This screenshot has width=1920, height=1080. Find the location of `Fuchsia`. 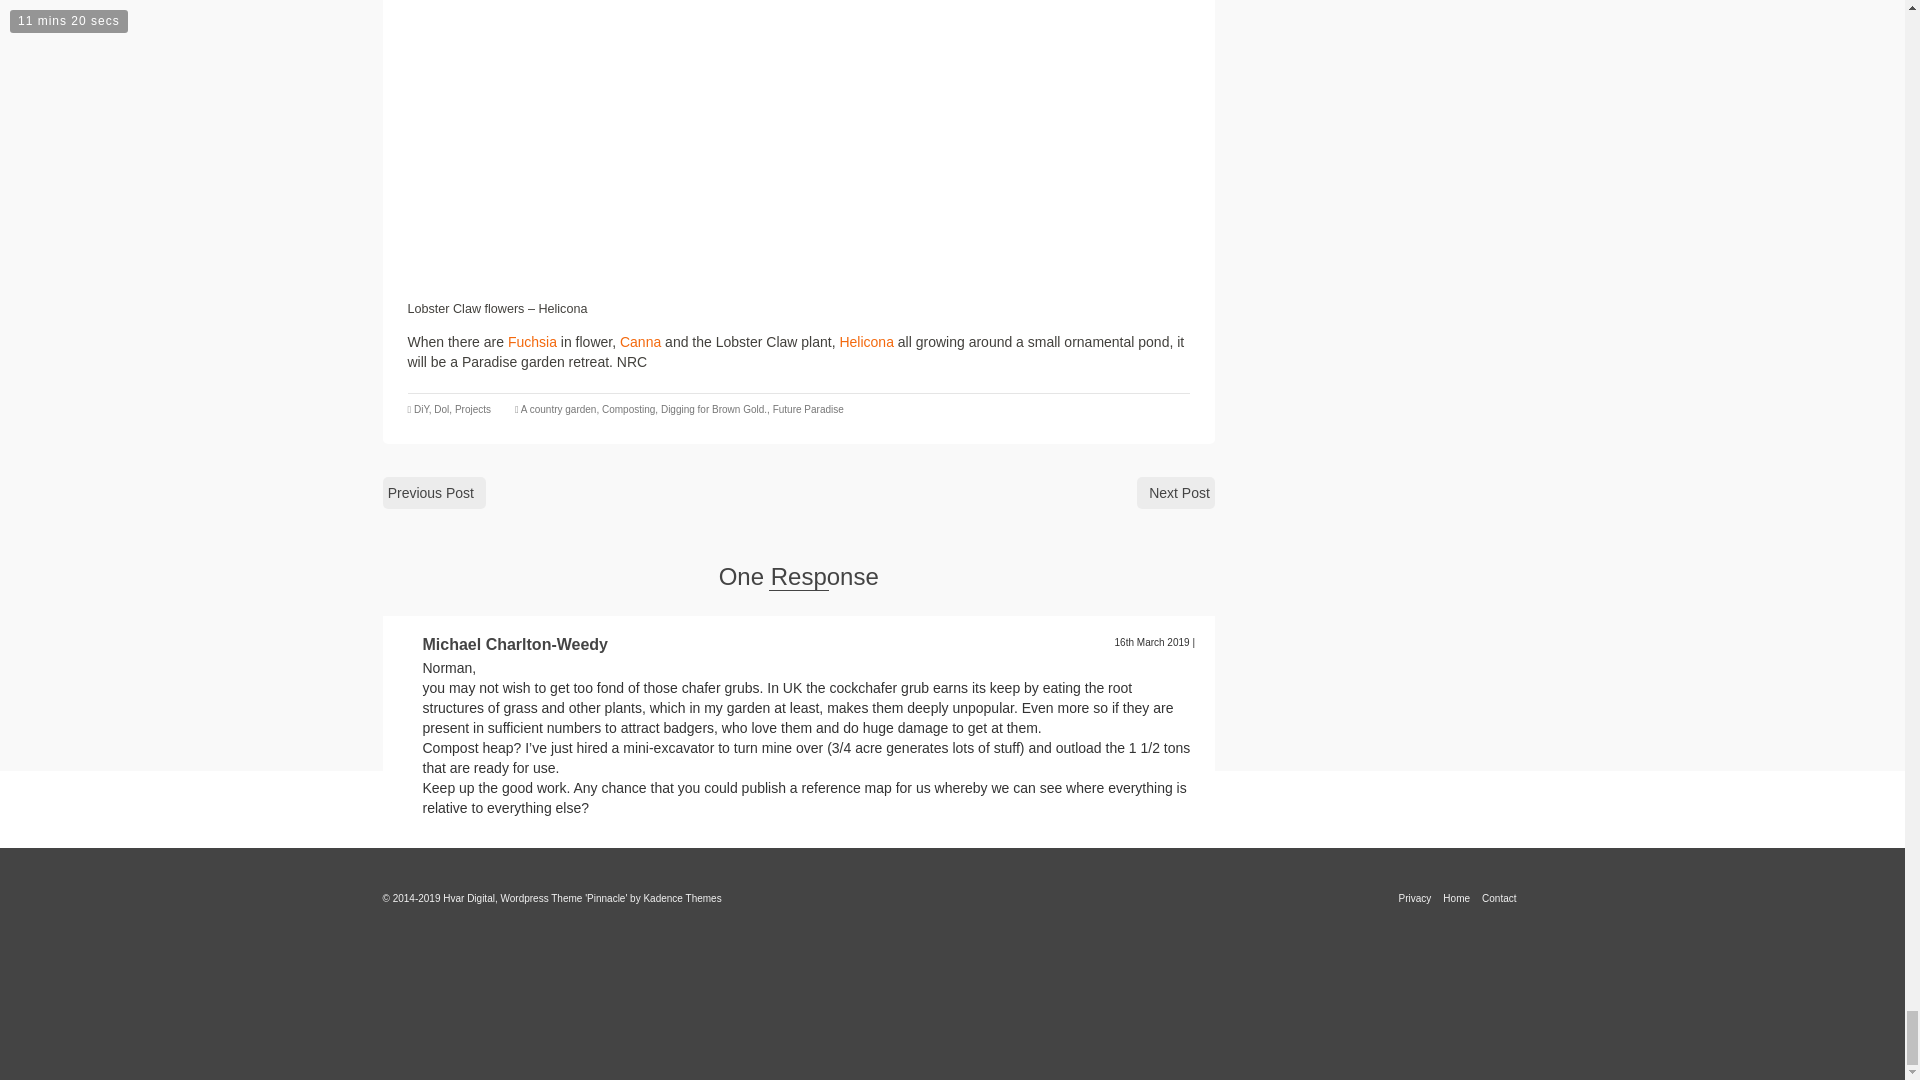

Fuchsia is located at coordinates (532, 341).